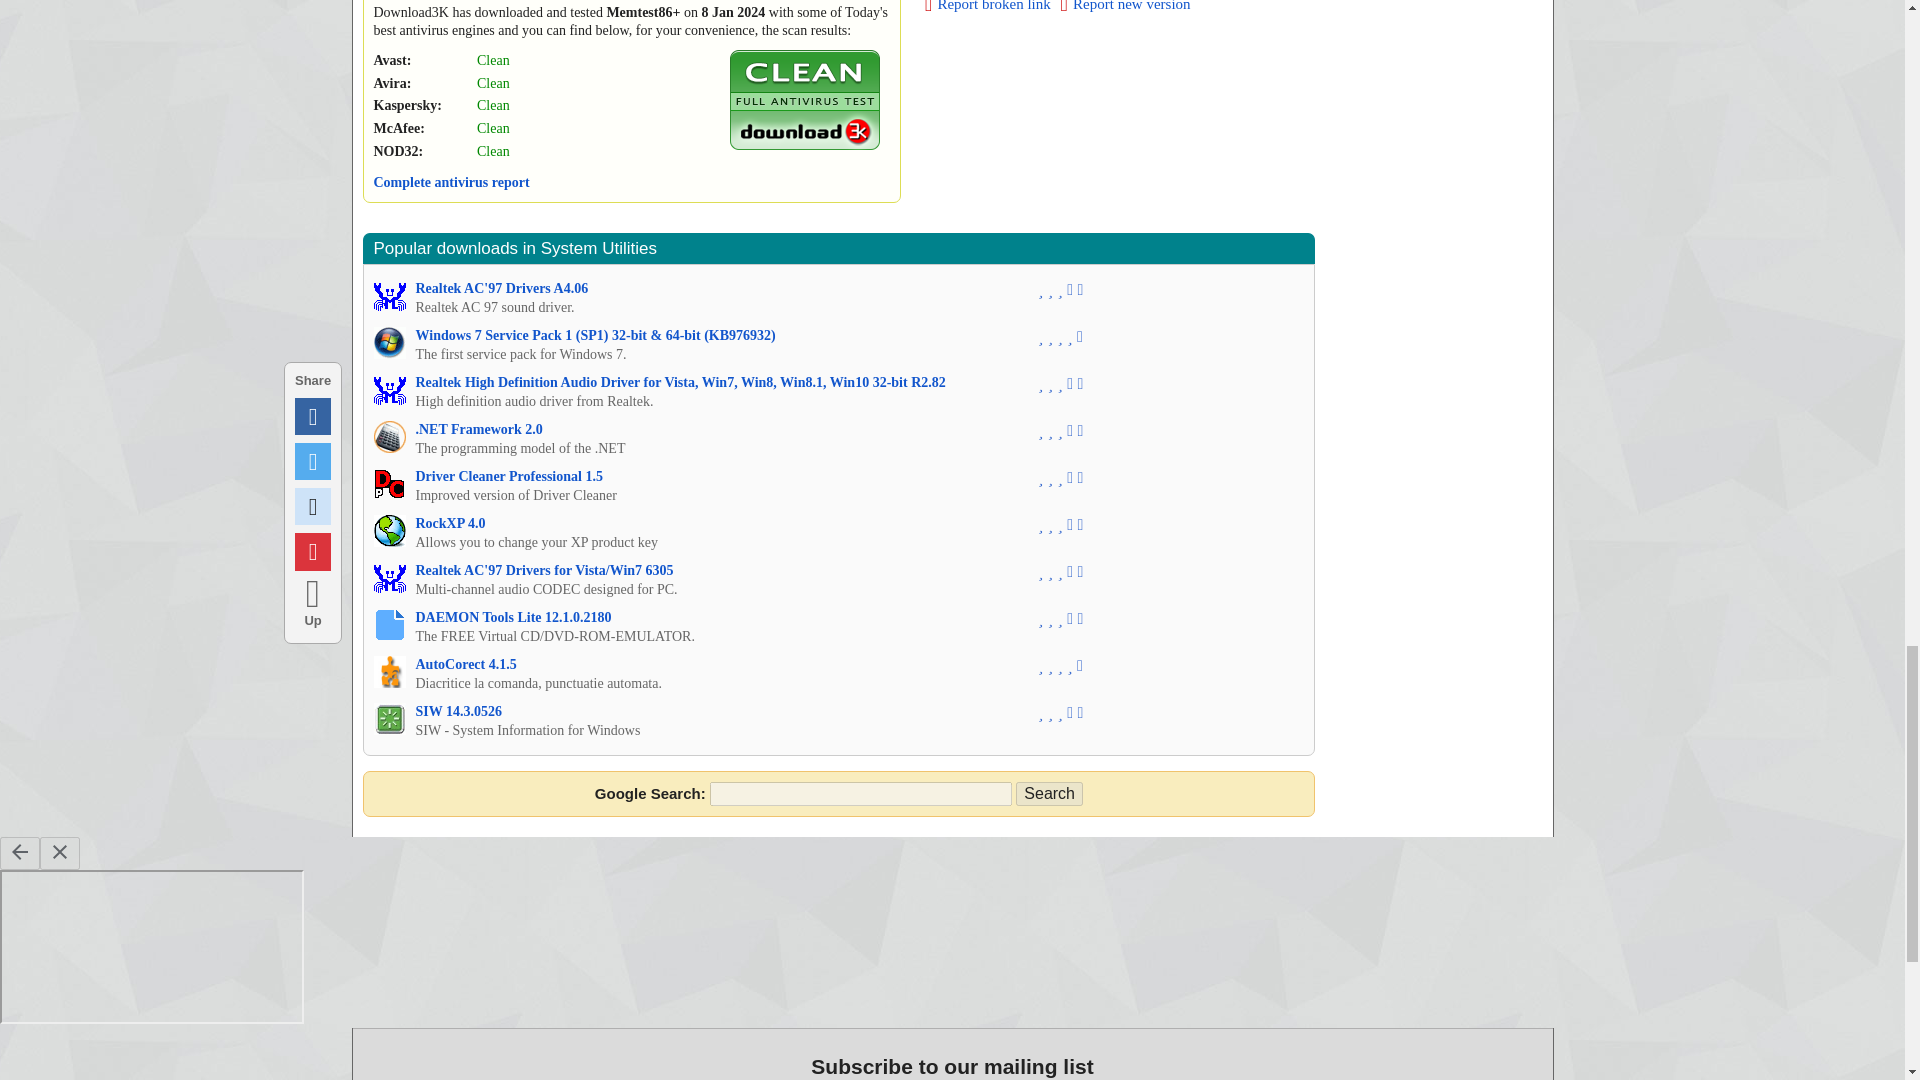 The image size is (1920, 1080). Describe the element at coordinates (514, 618) in the screenshot. I see `DAEMON Tools Lite 12.1.0.2180` at that location.